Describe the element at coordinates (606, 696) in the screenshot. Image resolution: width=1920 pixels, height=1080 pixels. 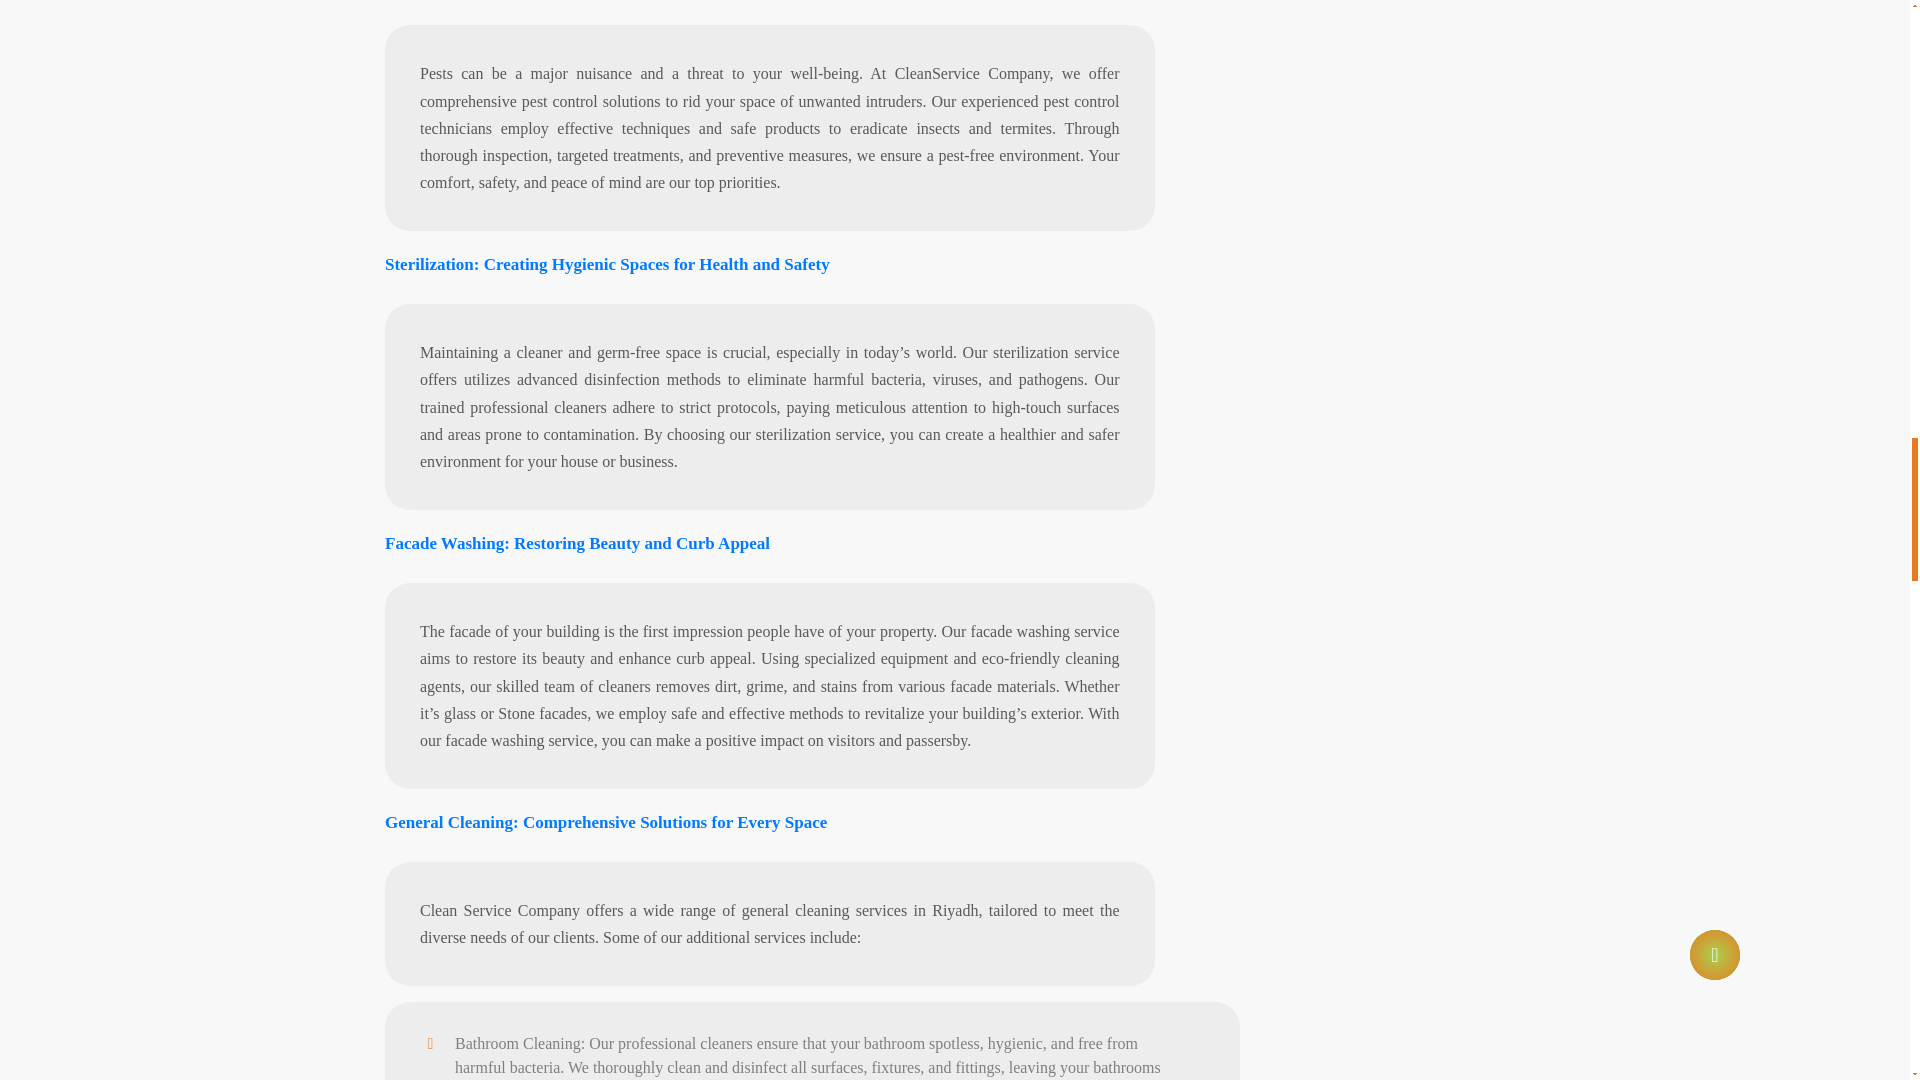
I see `General Cleaning: Comprehensive Solutions for Every Space` at that location.